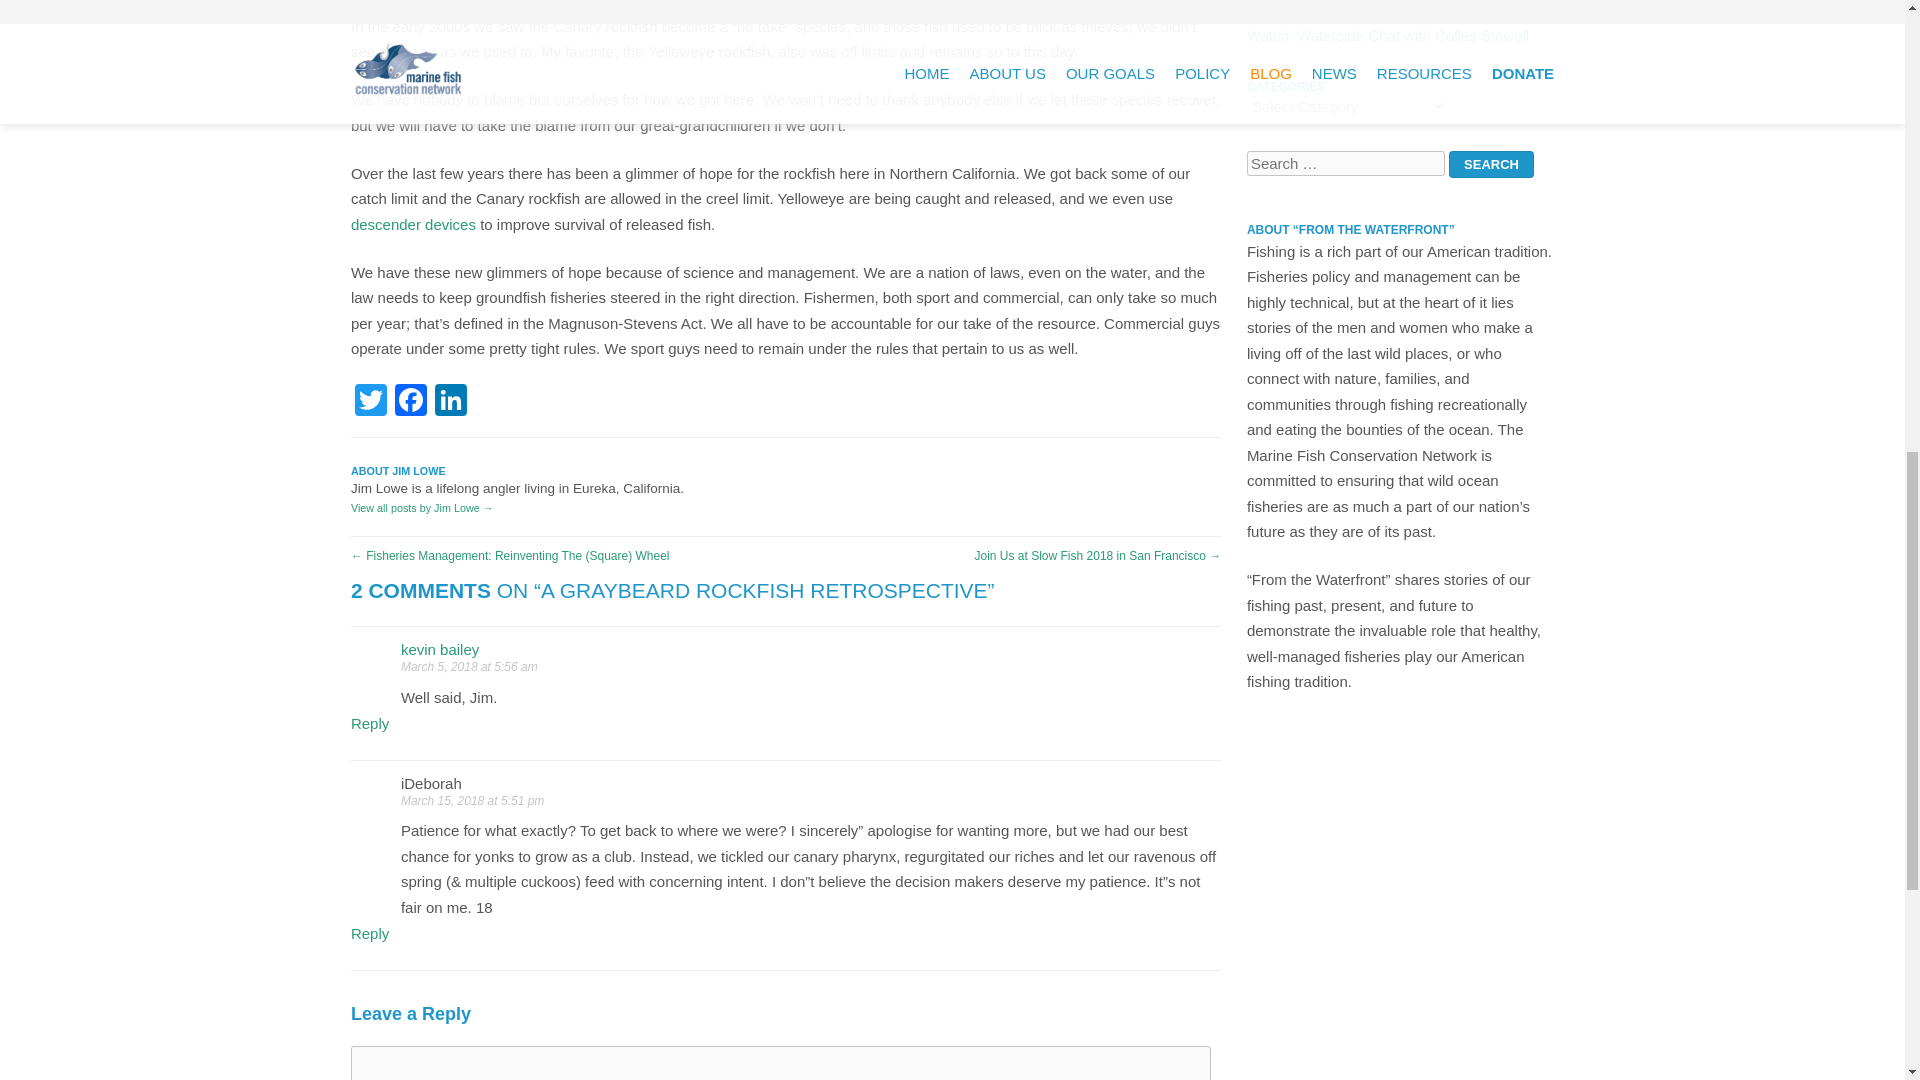  What do you see at coordinates (1492, 164) in the screenshot?
I see `Search` at bounding box center [1492, 164].